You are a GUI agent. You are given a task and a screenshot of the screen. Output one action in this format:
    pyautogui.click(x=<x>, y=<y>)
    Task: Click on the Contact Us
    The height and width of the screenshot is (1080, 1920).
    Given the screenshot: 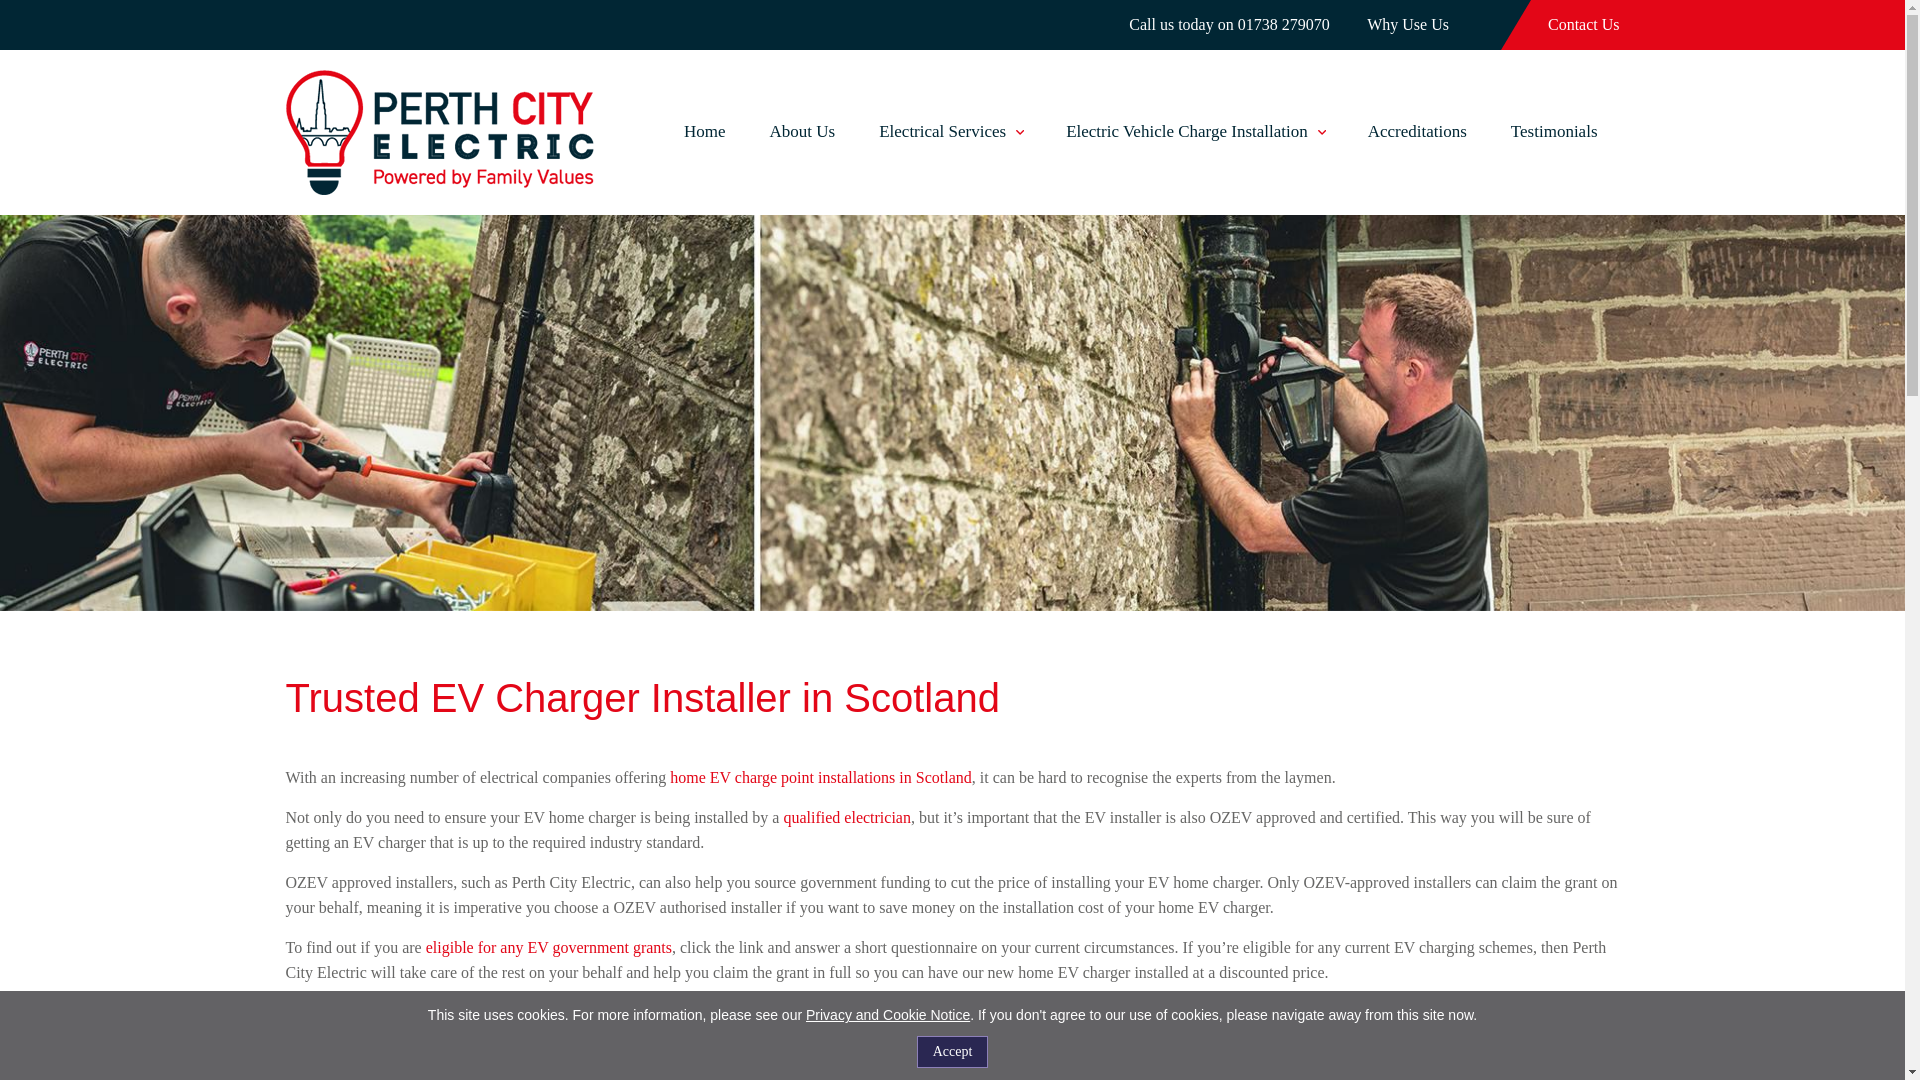 What is the action you would take?
    pyautogui.click(x=1584, y=24)
    